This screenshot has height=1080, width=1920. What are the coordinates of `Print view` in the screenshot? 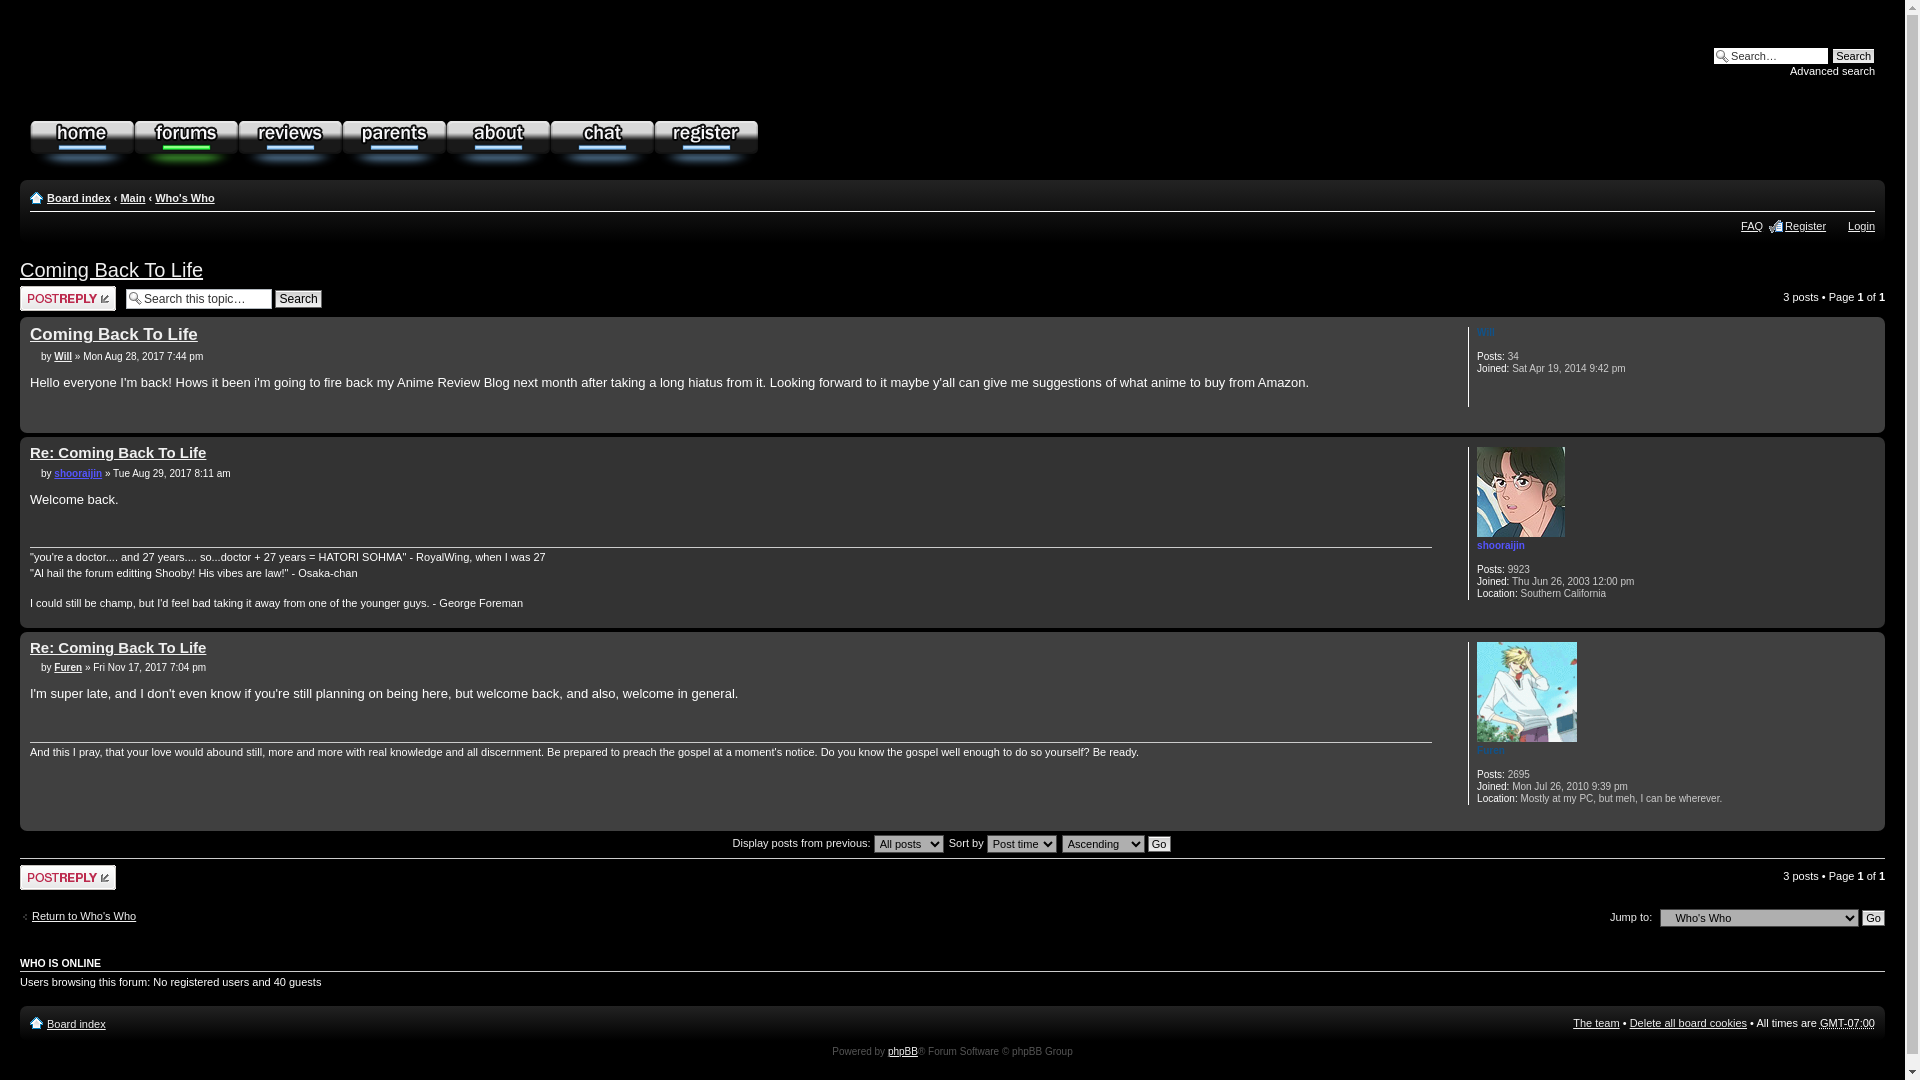 It's located at (1864, 194).